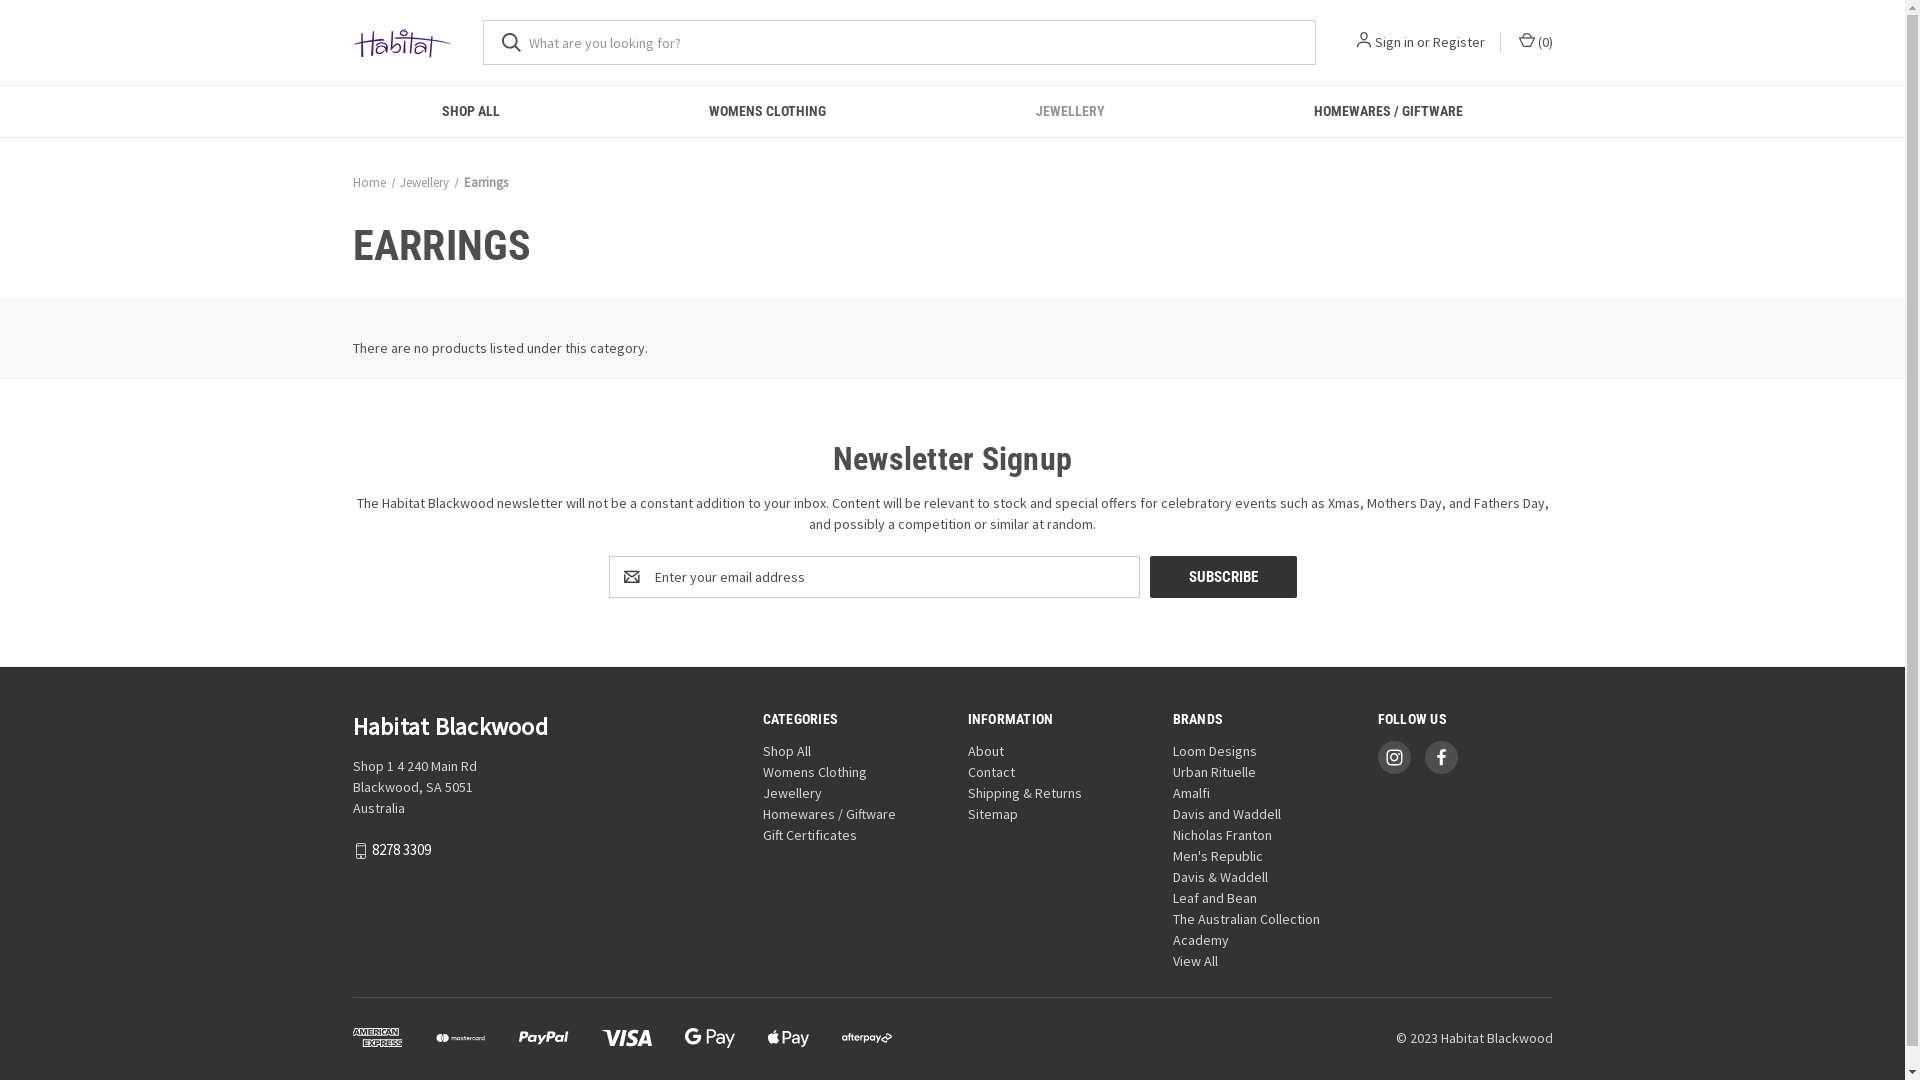 The width and height of the screenshot is (1920, 1080). I want to click on Amalfi, so click(1192, 793).